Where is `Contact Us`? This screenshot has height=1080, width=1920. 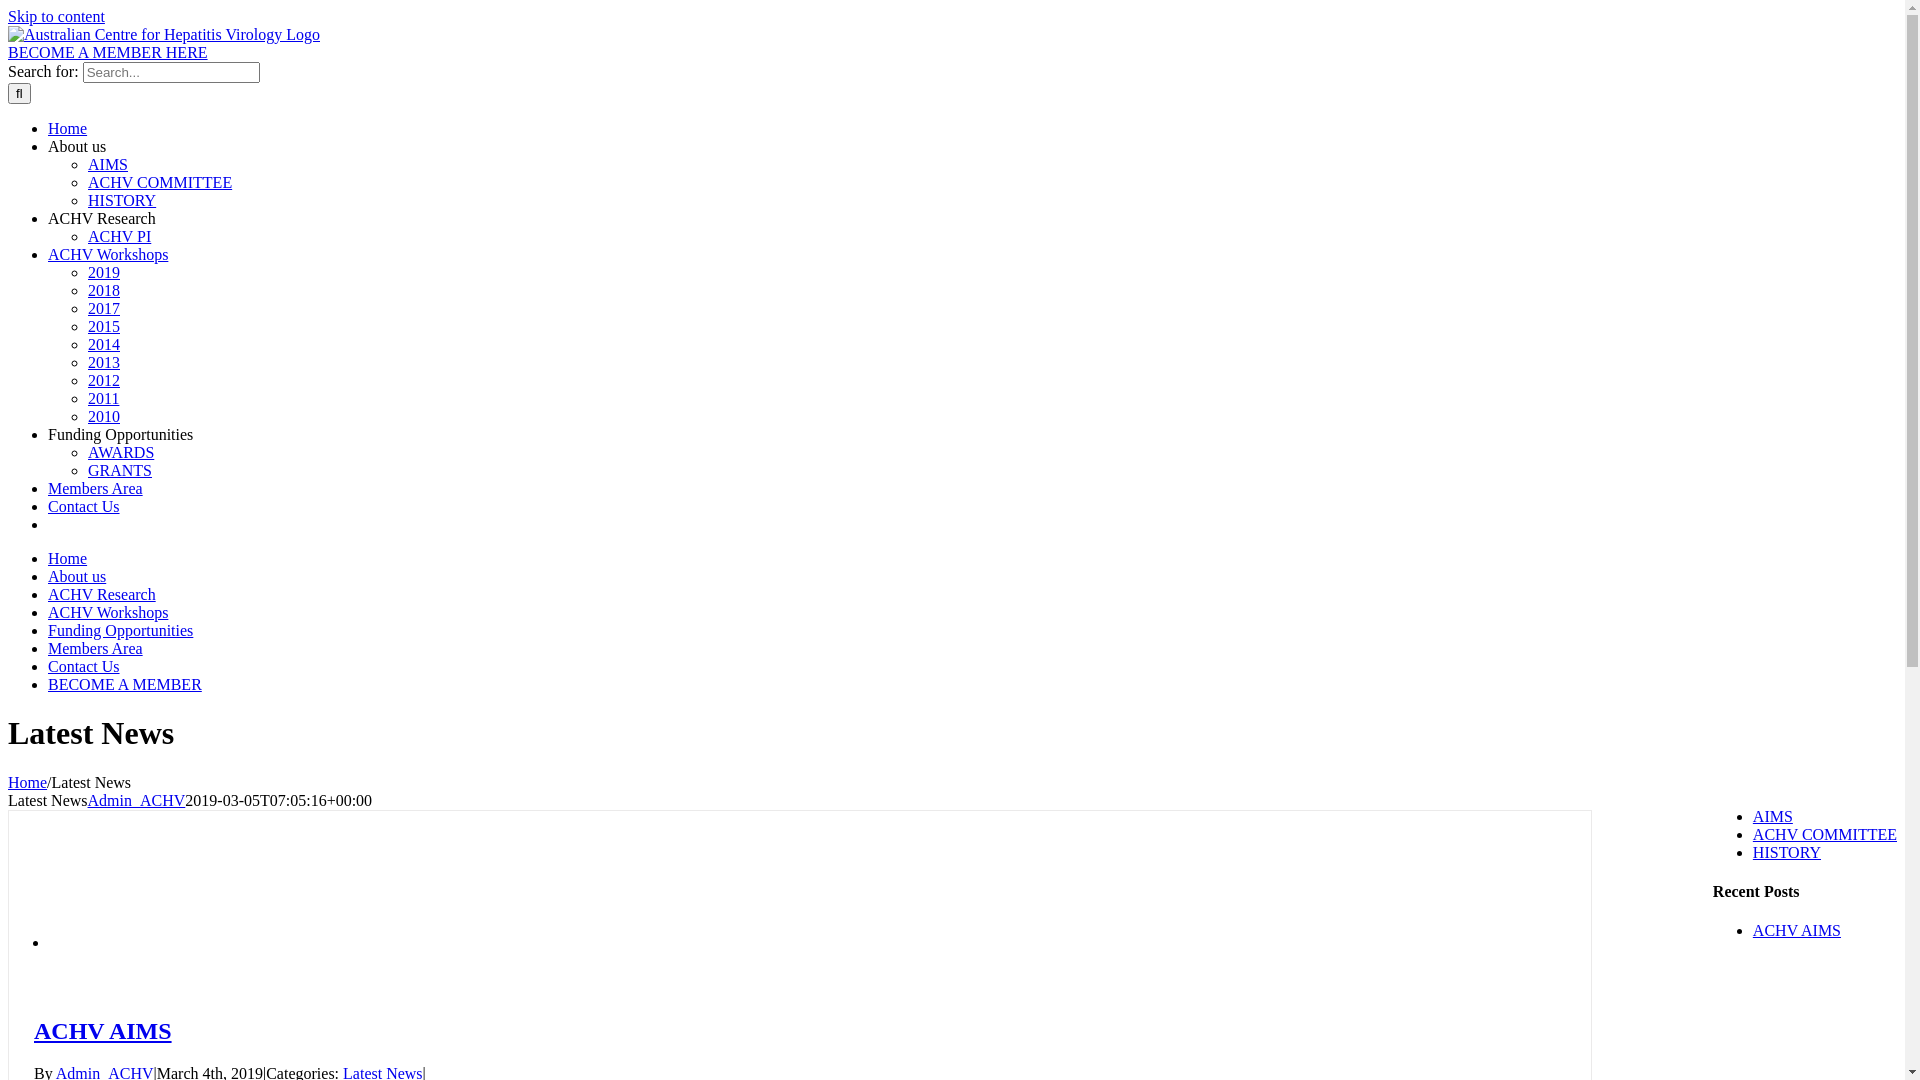
Contact Us is located at coordinates (84, 666).